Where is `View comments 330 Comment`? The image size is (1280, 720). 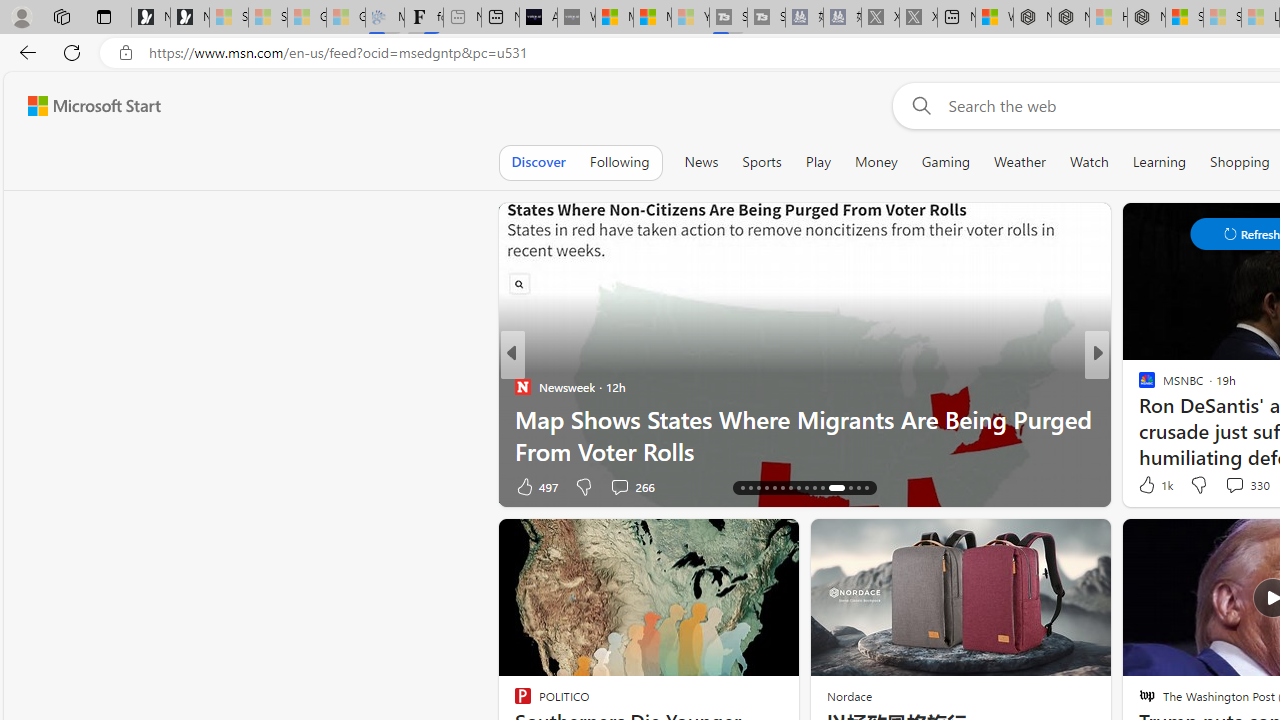 View comments 330 Comment is located at coordinates (1234, 485).